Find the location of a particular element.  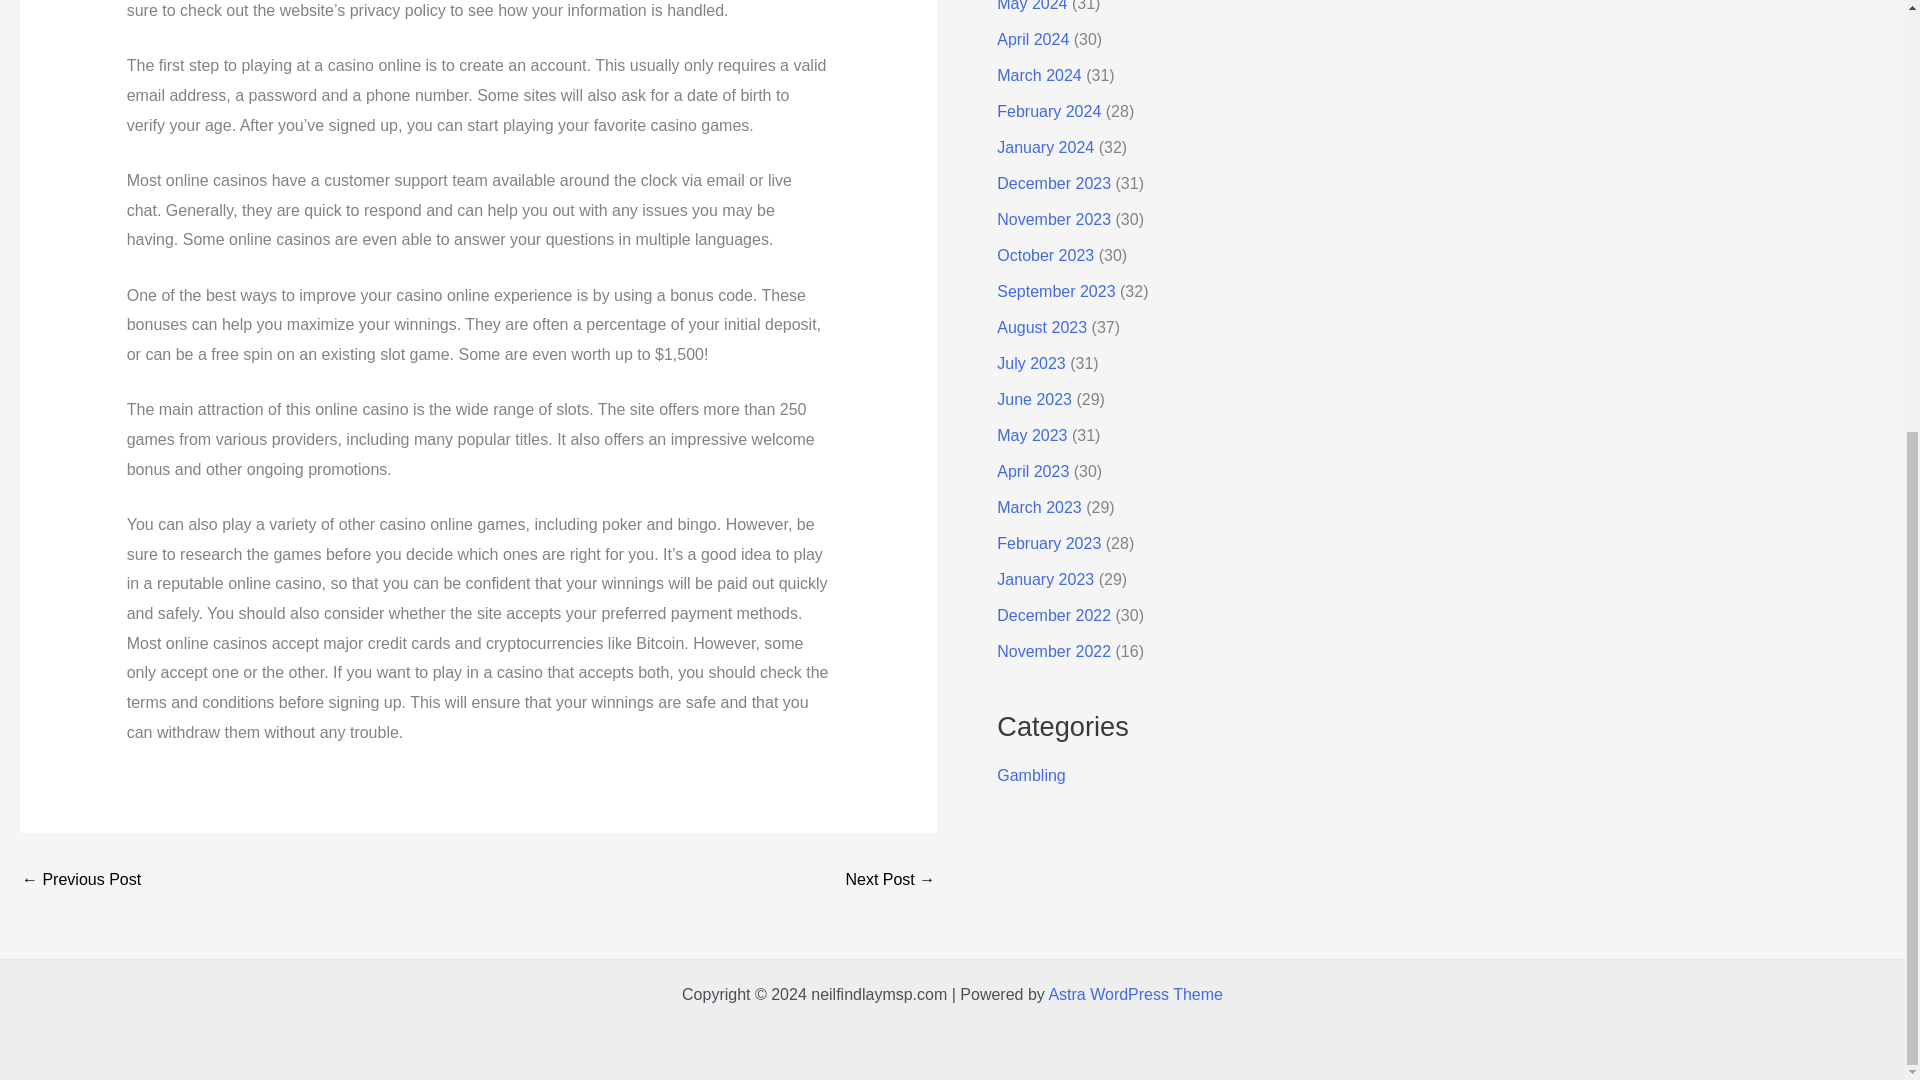

Astra WordPress Theme is located at coordinates (1136, 994).